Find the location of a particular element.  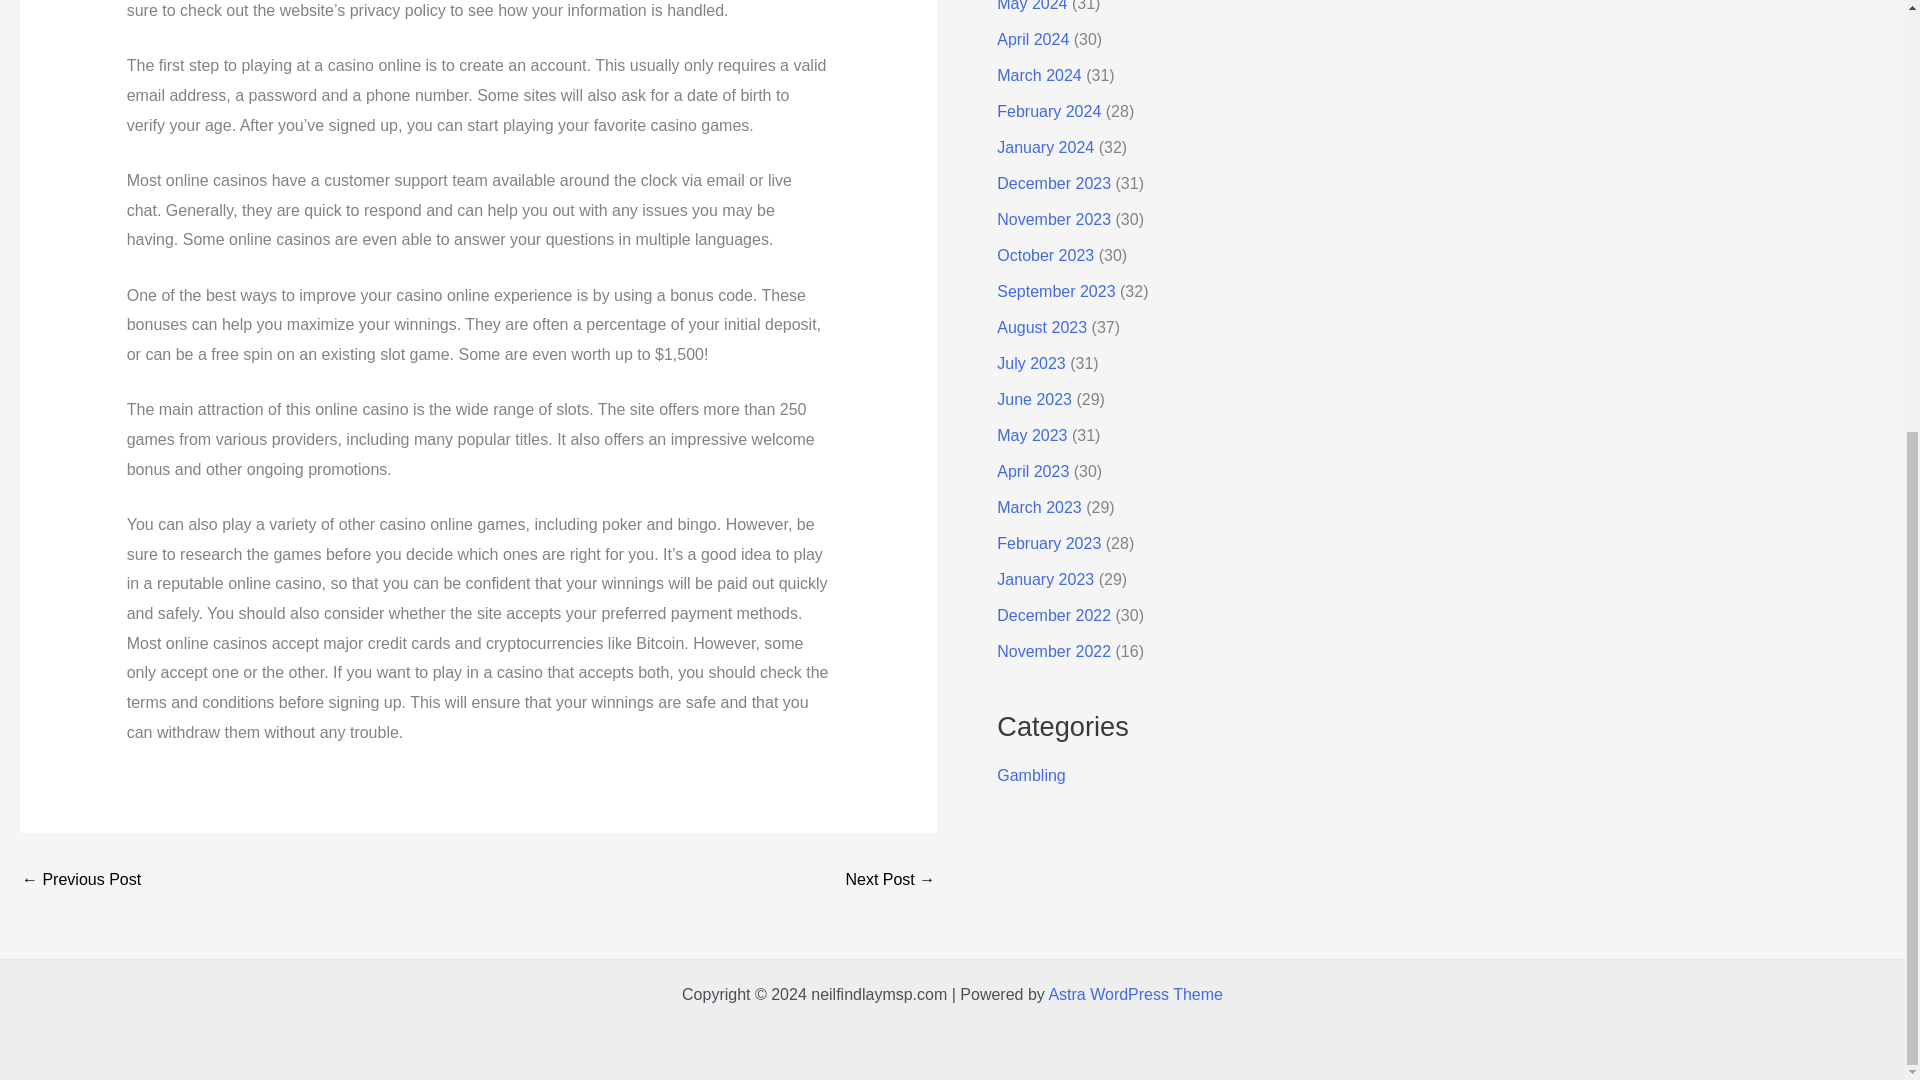

Astra WordPress Theme is located at coordinates (1136, 994).